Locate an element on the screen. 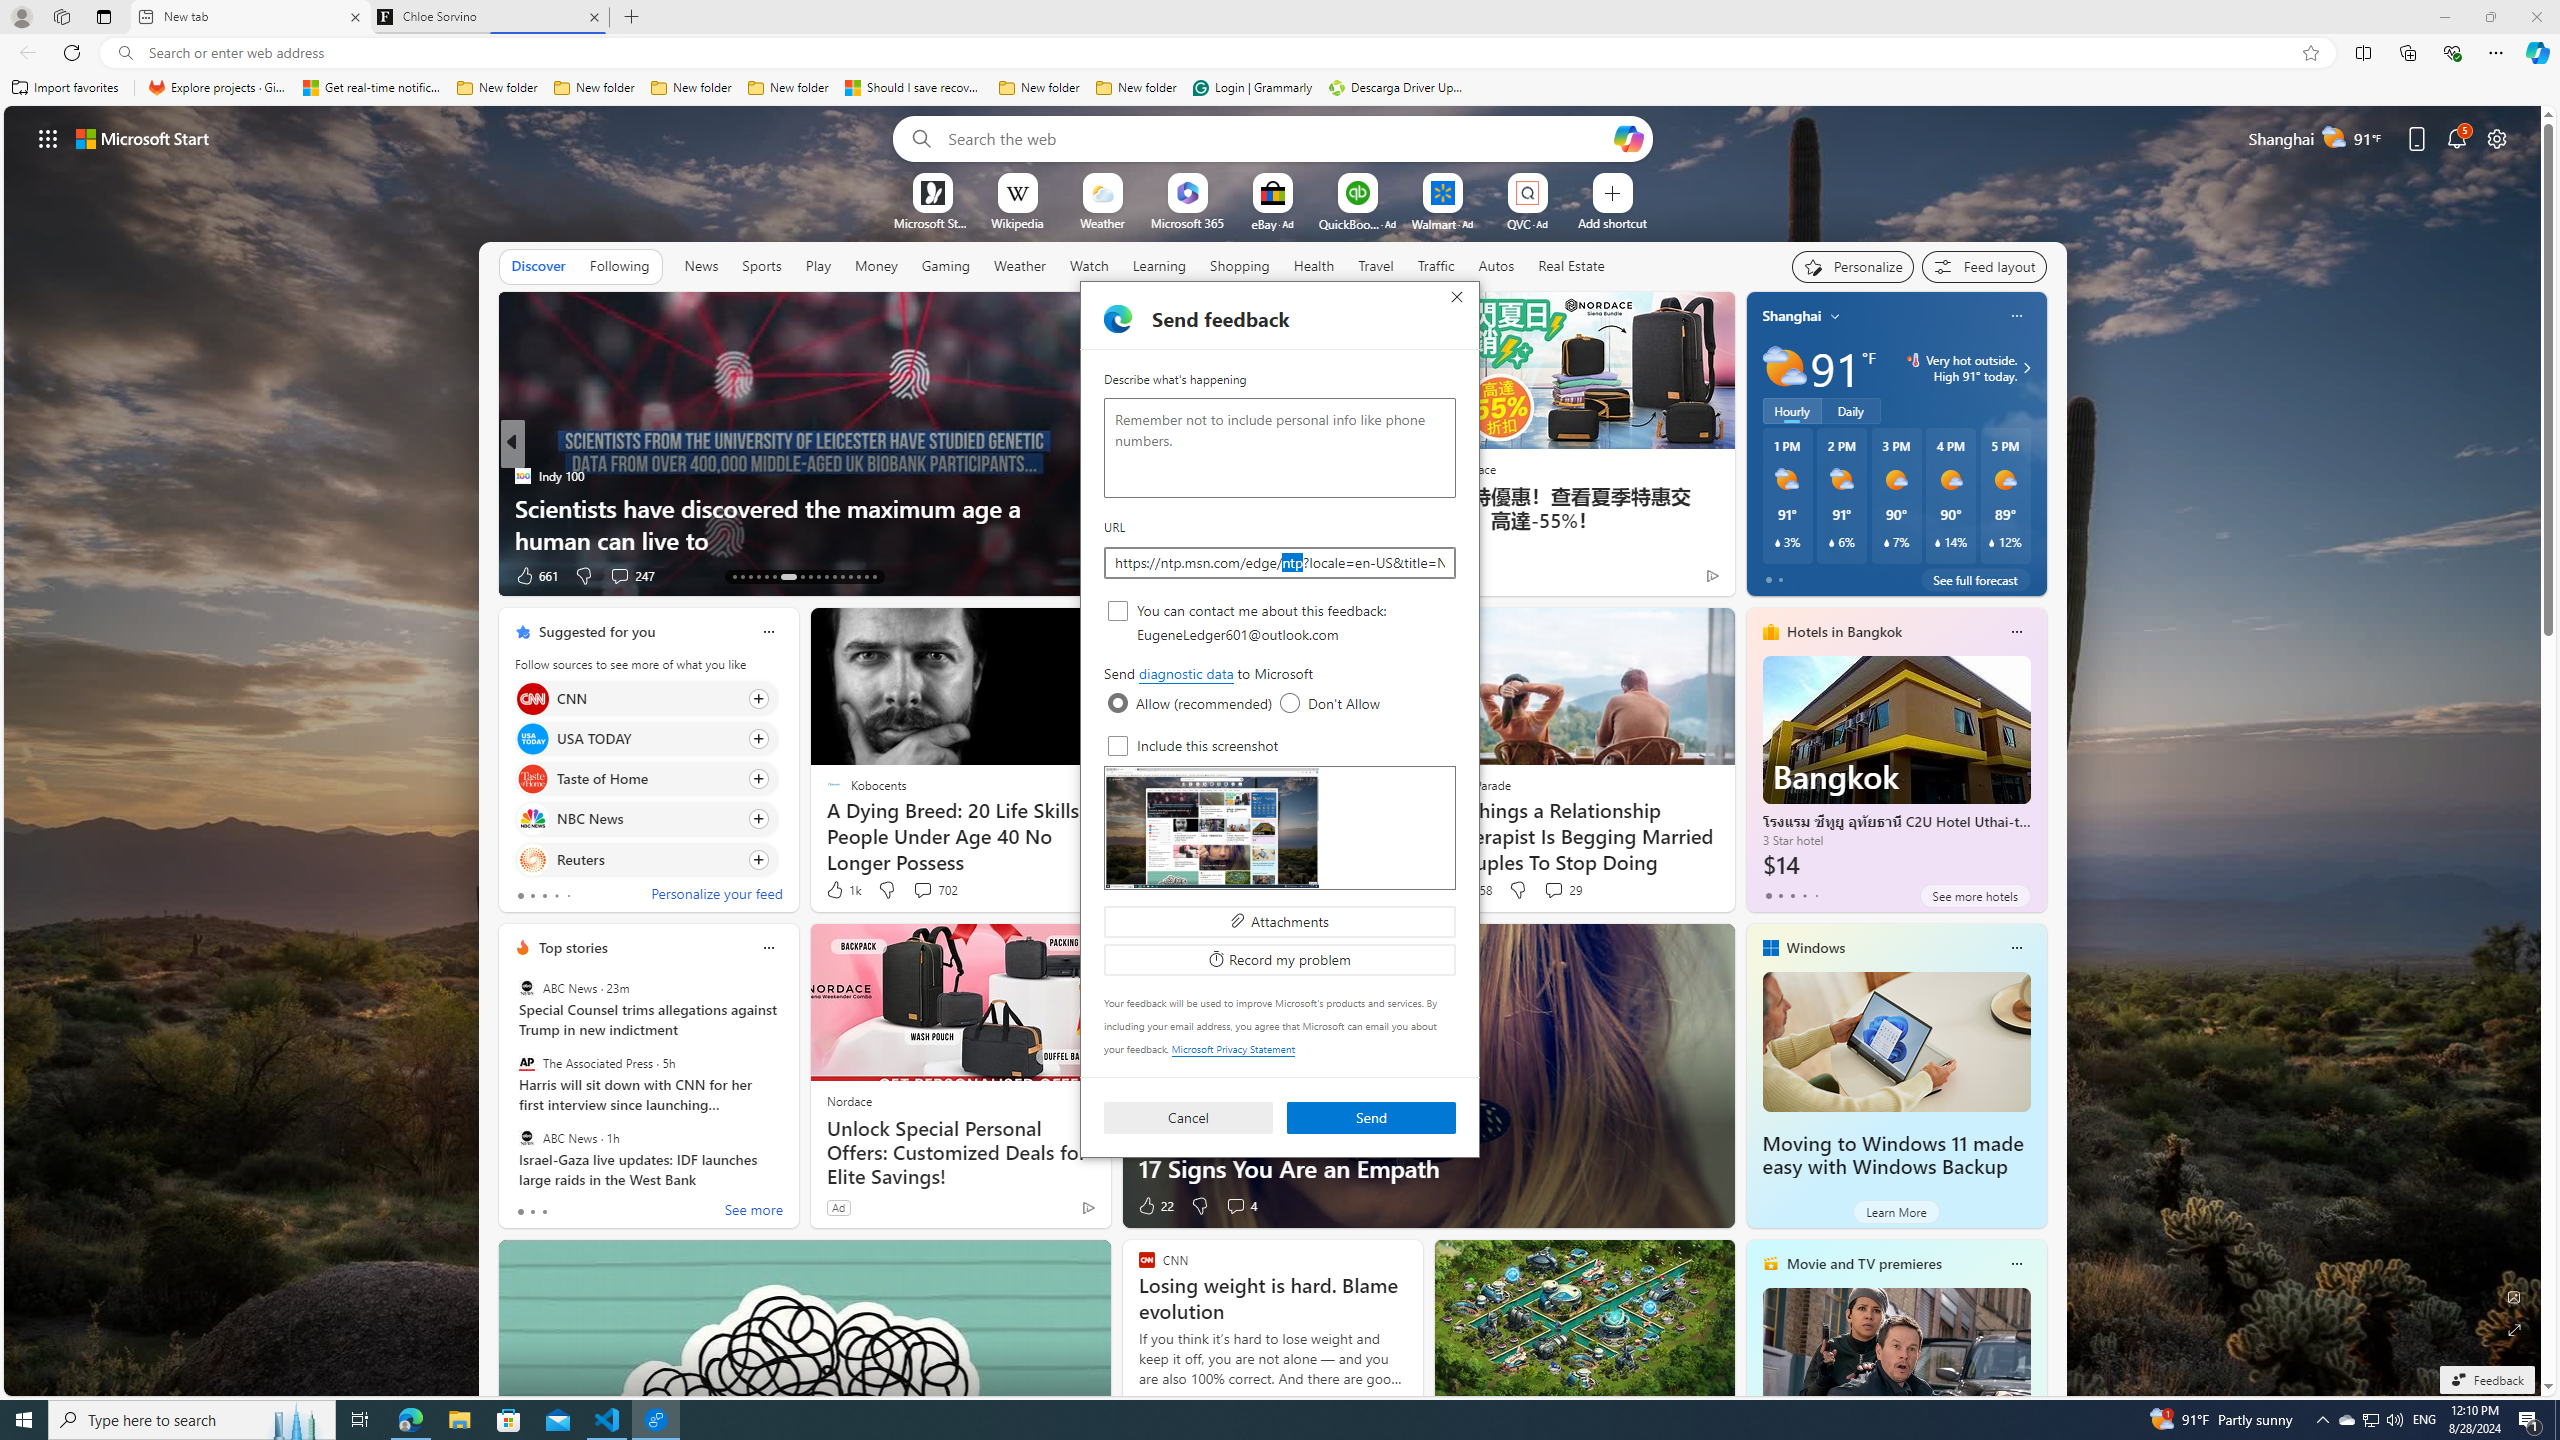  Travel is located at coordinates (1376, 266).